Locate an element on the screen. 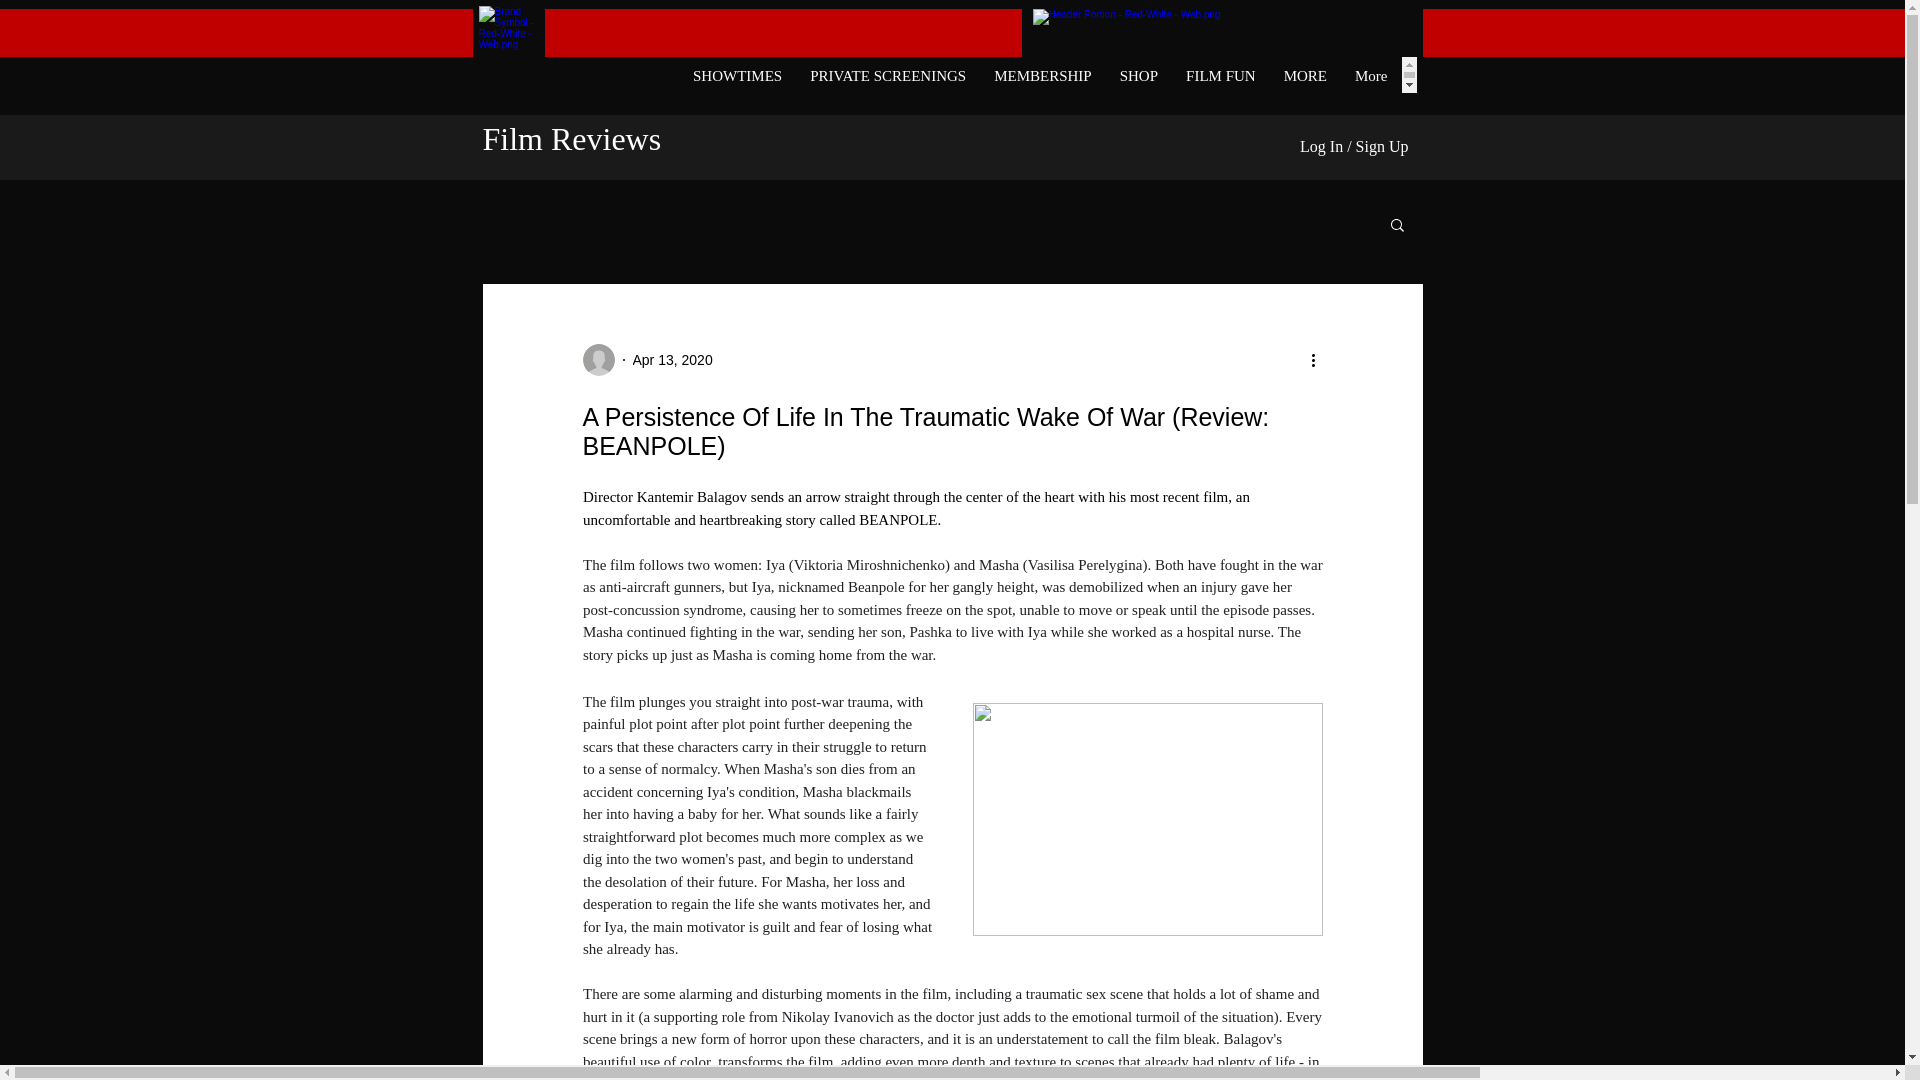  MEMBERSHIP is located at coordinates (1042, 74).